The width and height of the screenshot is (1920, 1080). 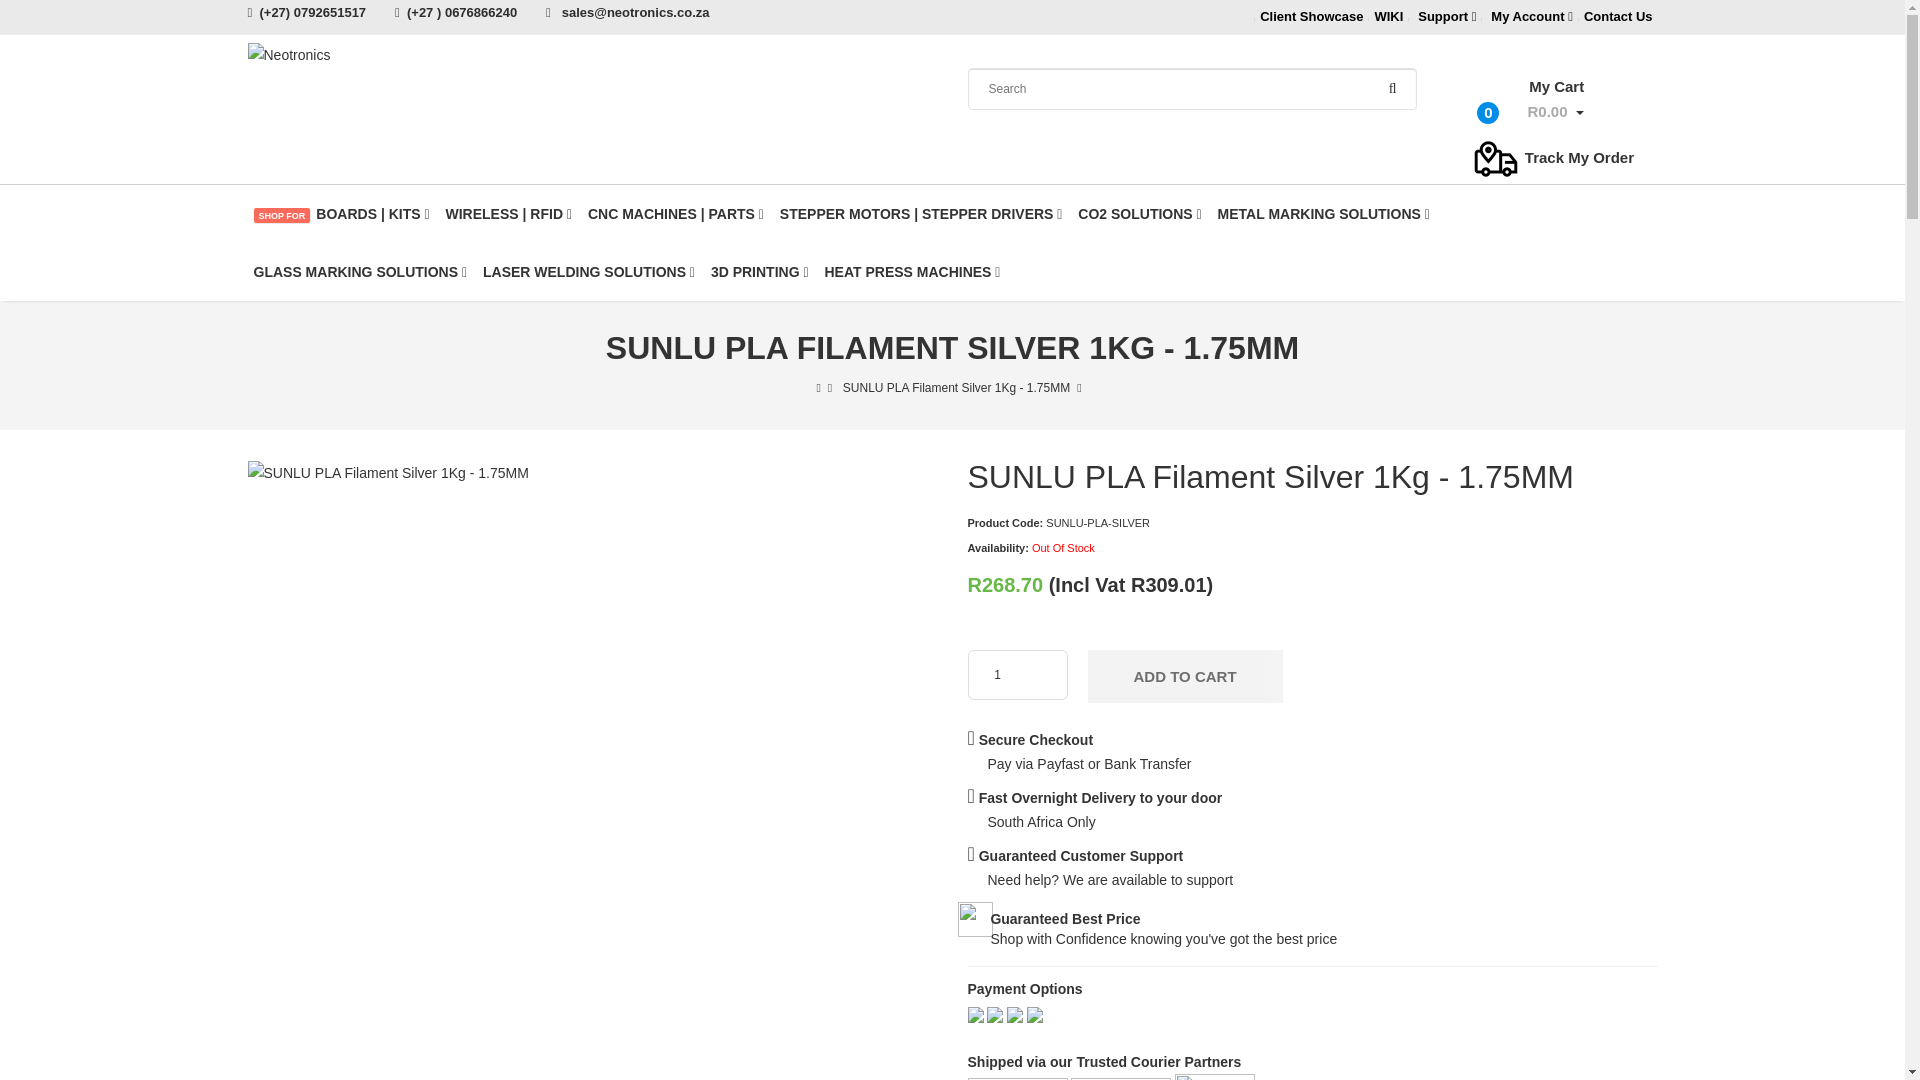 What do you see at coordinates (1311, 16) in the screenshot?
I see `Client Showcase` at bounding box center [1311, 16].